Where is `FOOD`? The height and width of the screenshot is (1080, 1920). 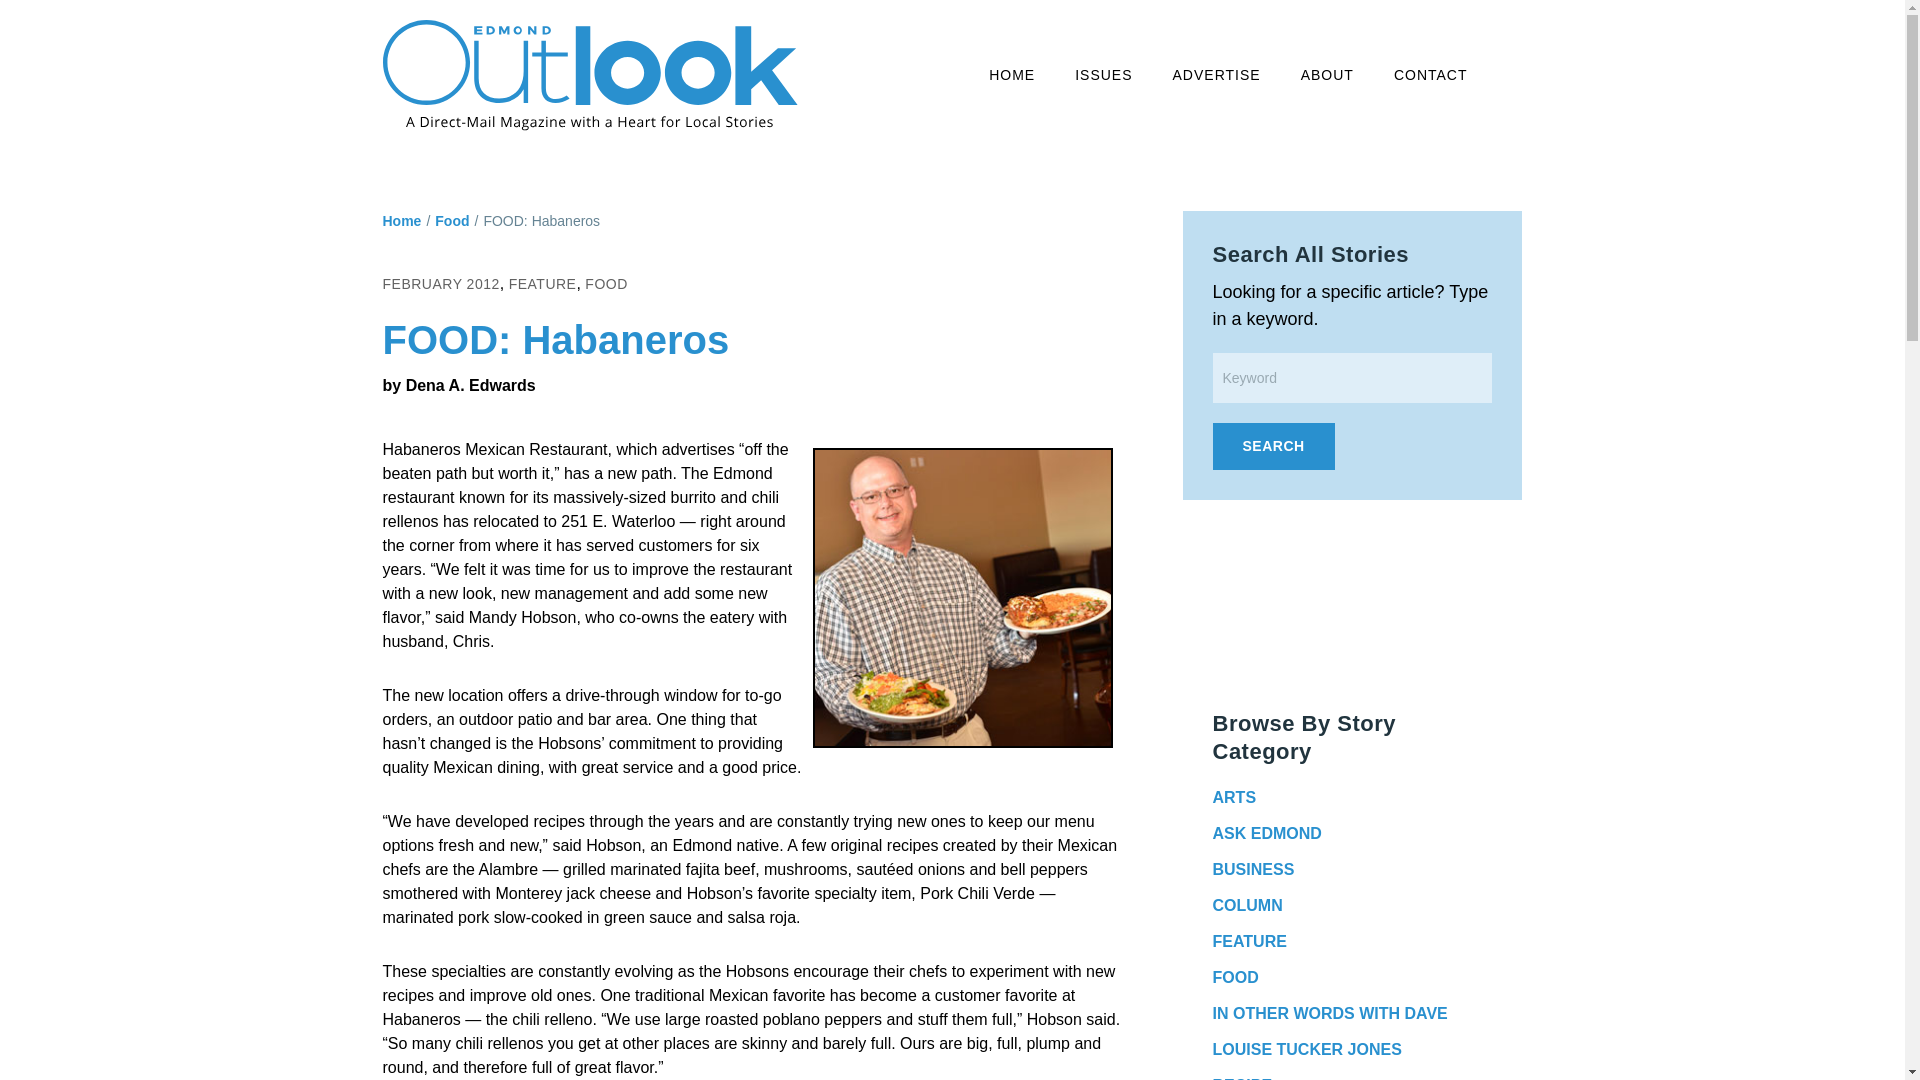
FOOD is located at coordinates (1234, 977).